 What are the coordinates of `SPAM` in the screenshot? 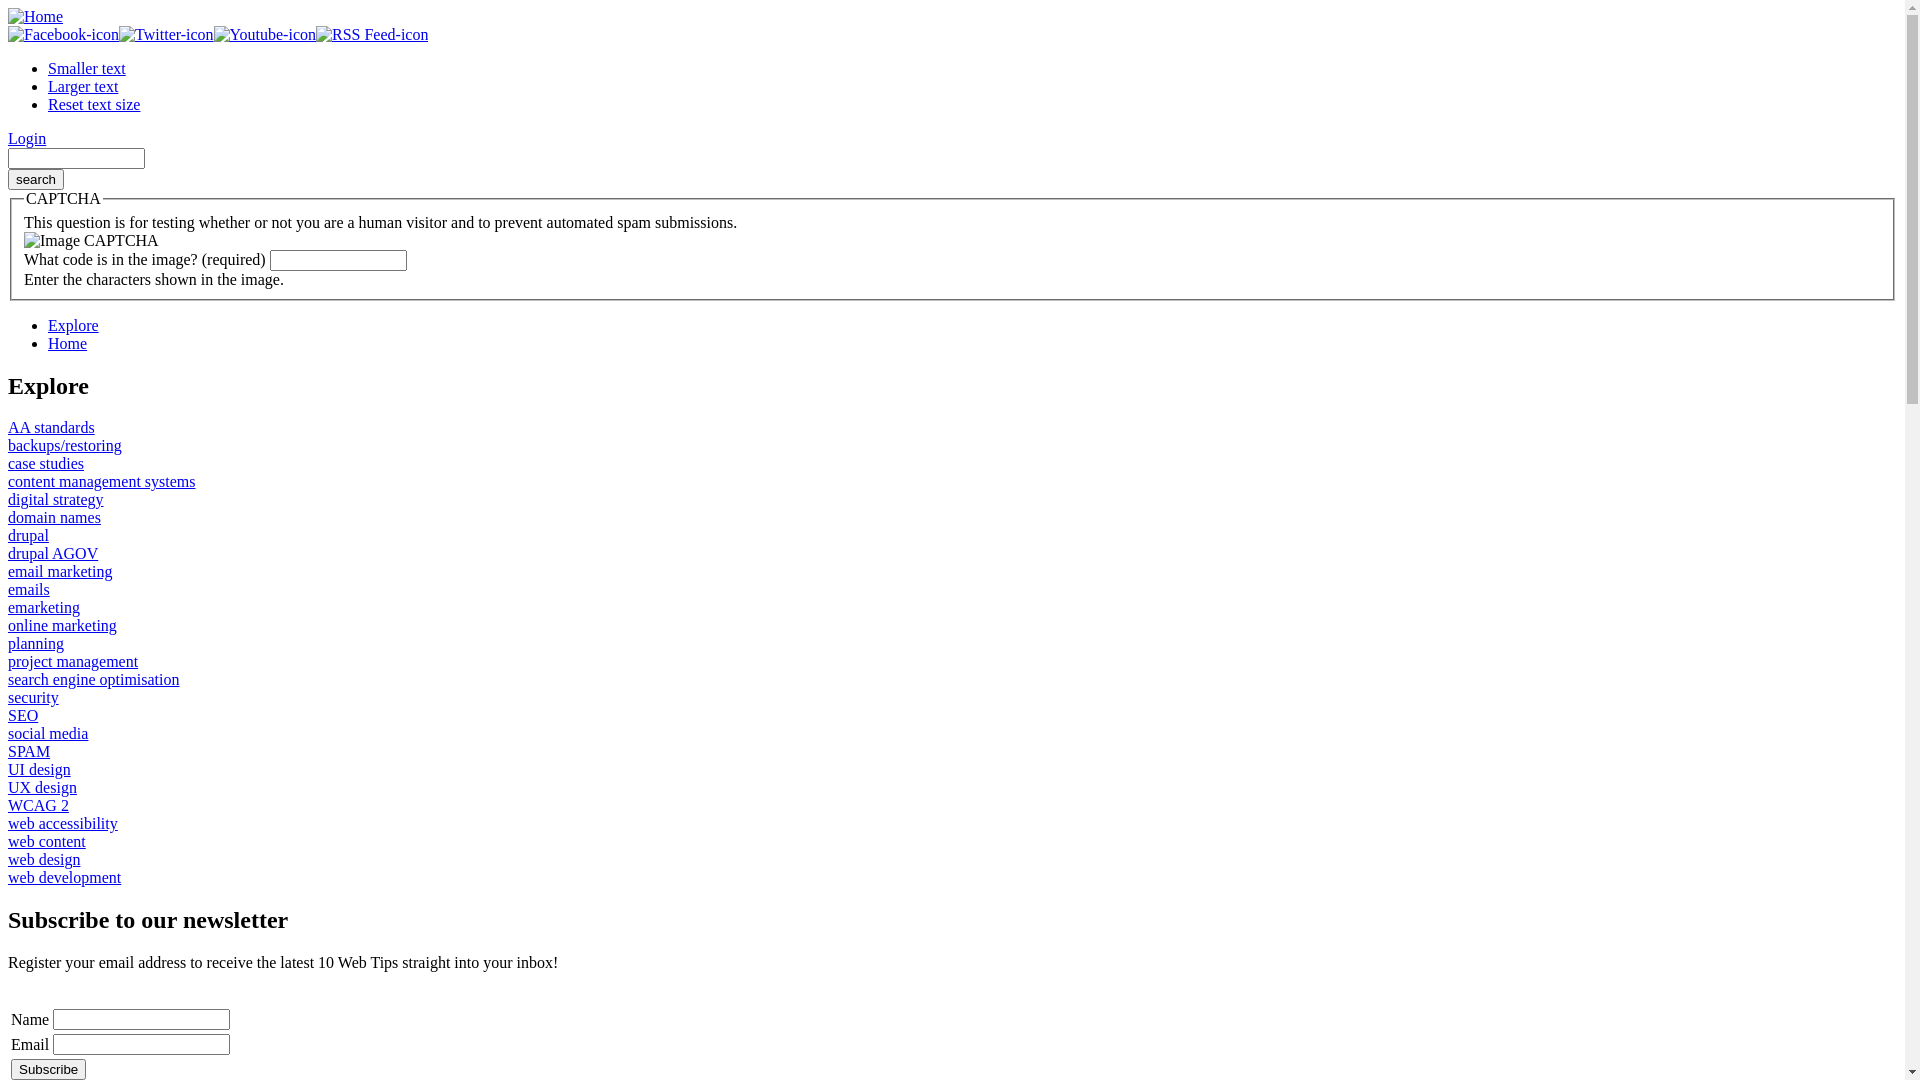 It's located at (29, 752).